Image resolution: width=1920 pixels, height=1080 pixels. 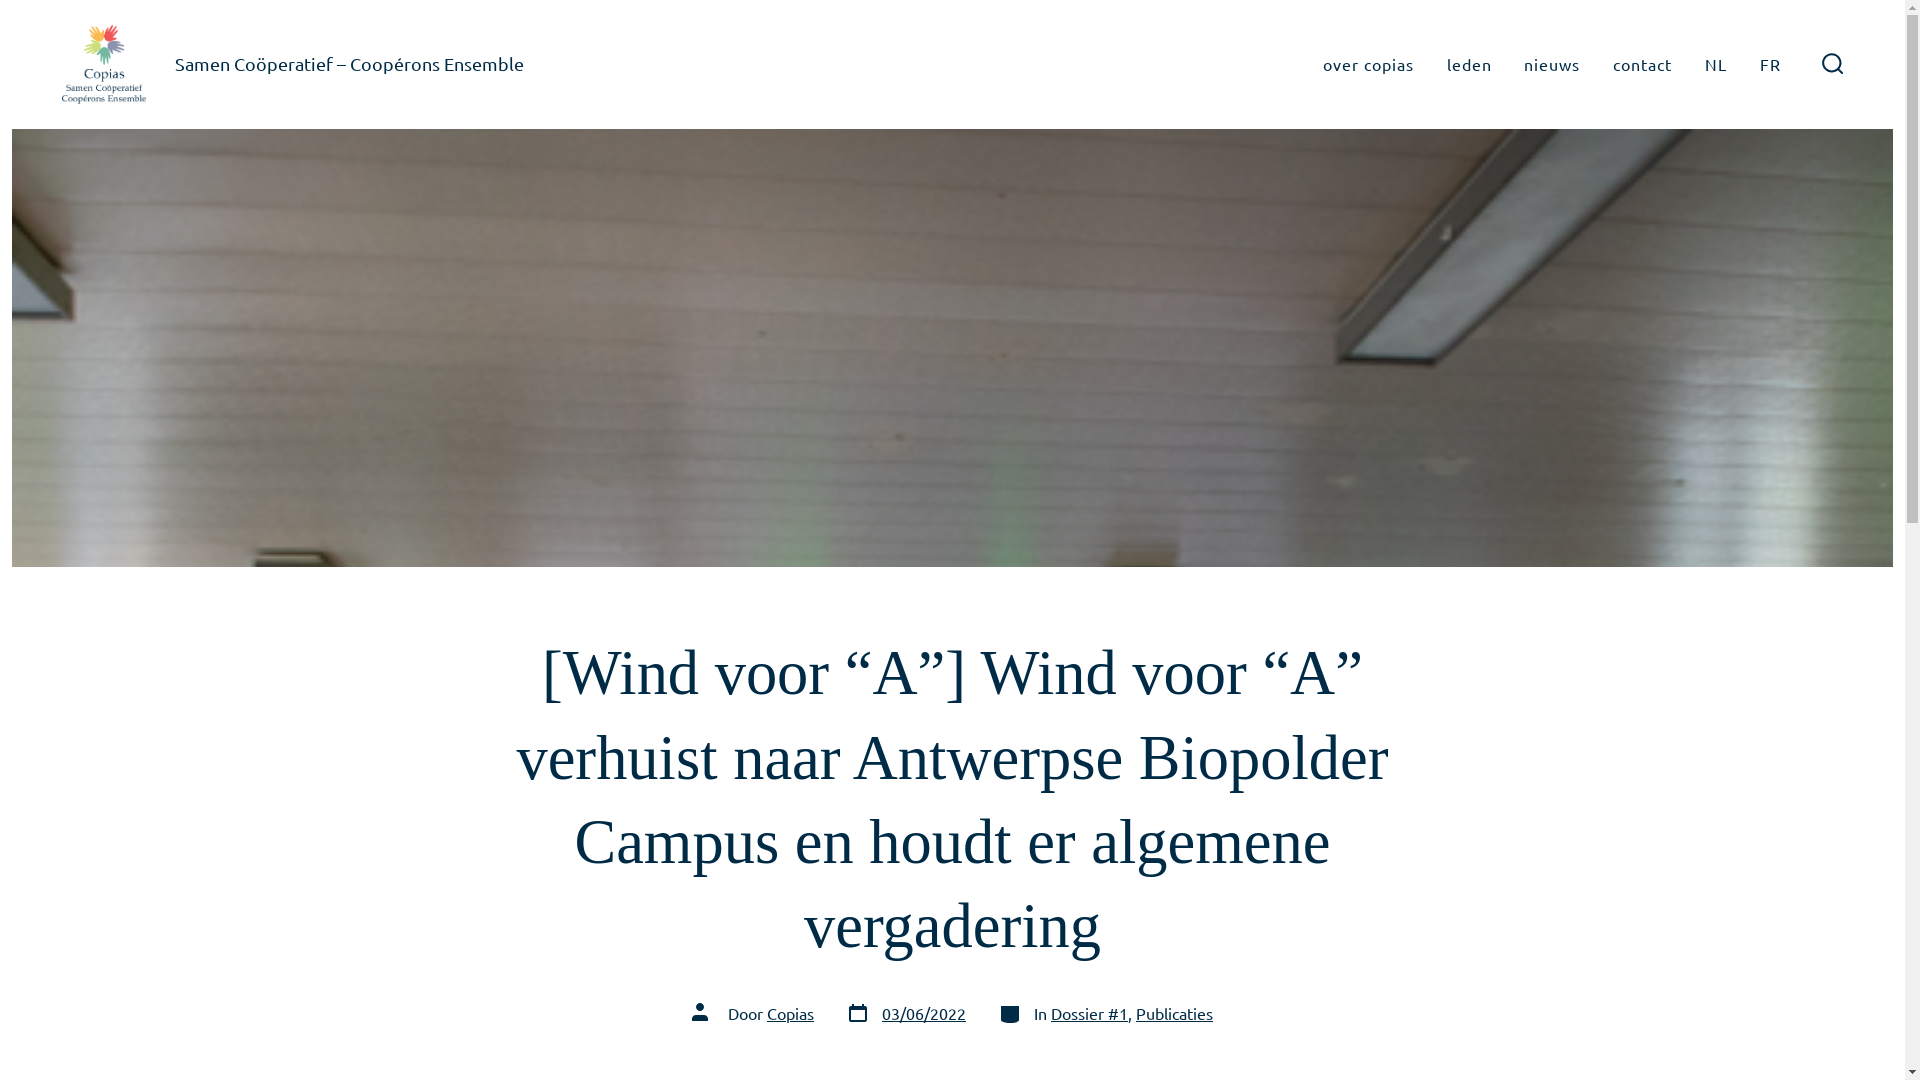 I want to click on contact, so click(x=1642, y=64).